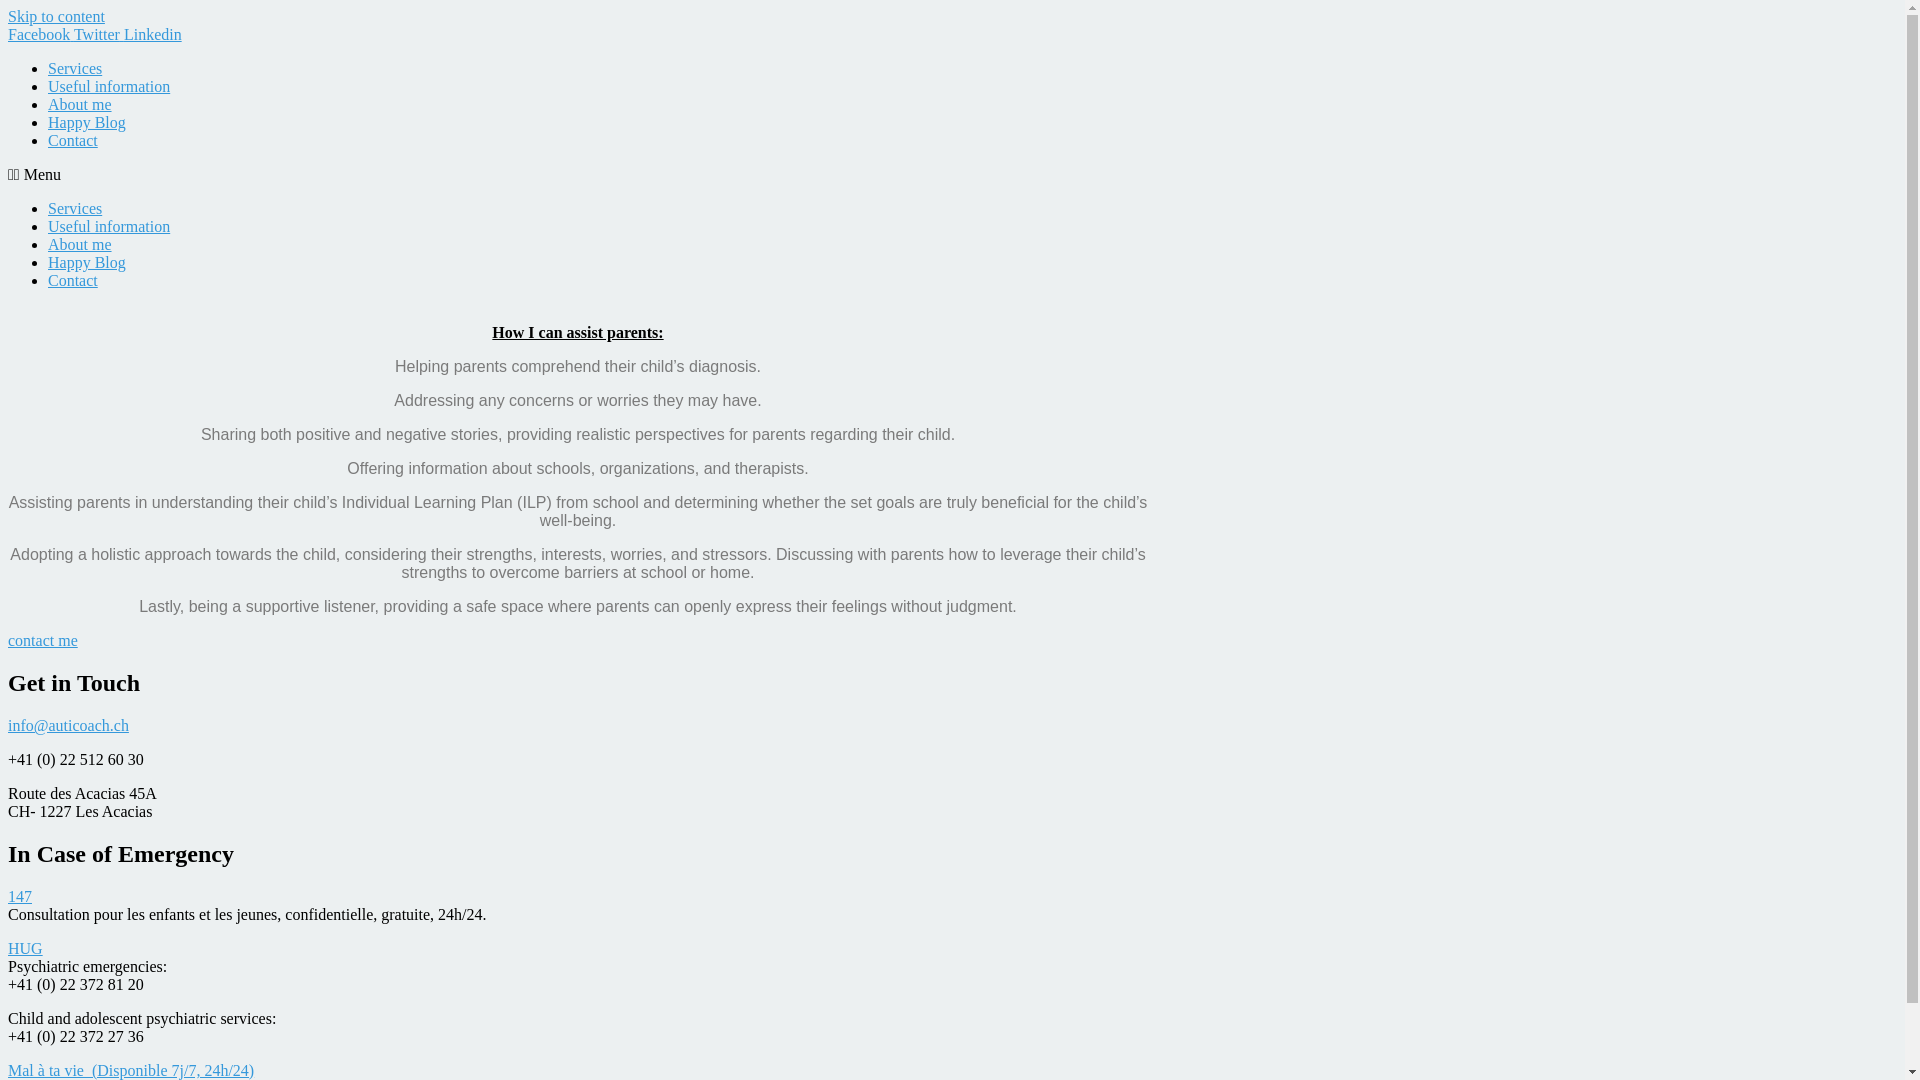 The height and width of the screenshot is (1080, 1920). What do you see at coordinates (109, 226) in the screenshot?
I see `Useful information` at bounding box center [109, 226].